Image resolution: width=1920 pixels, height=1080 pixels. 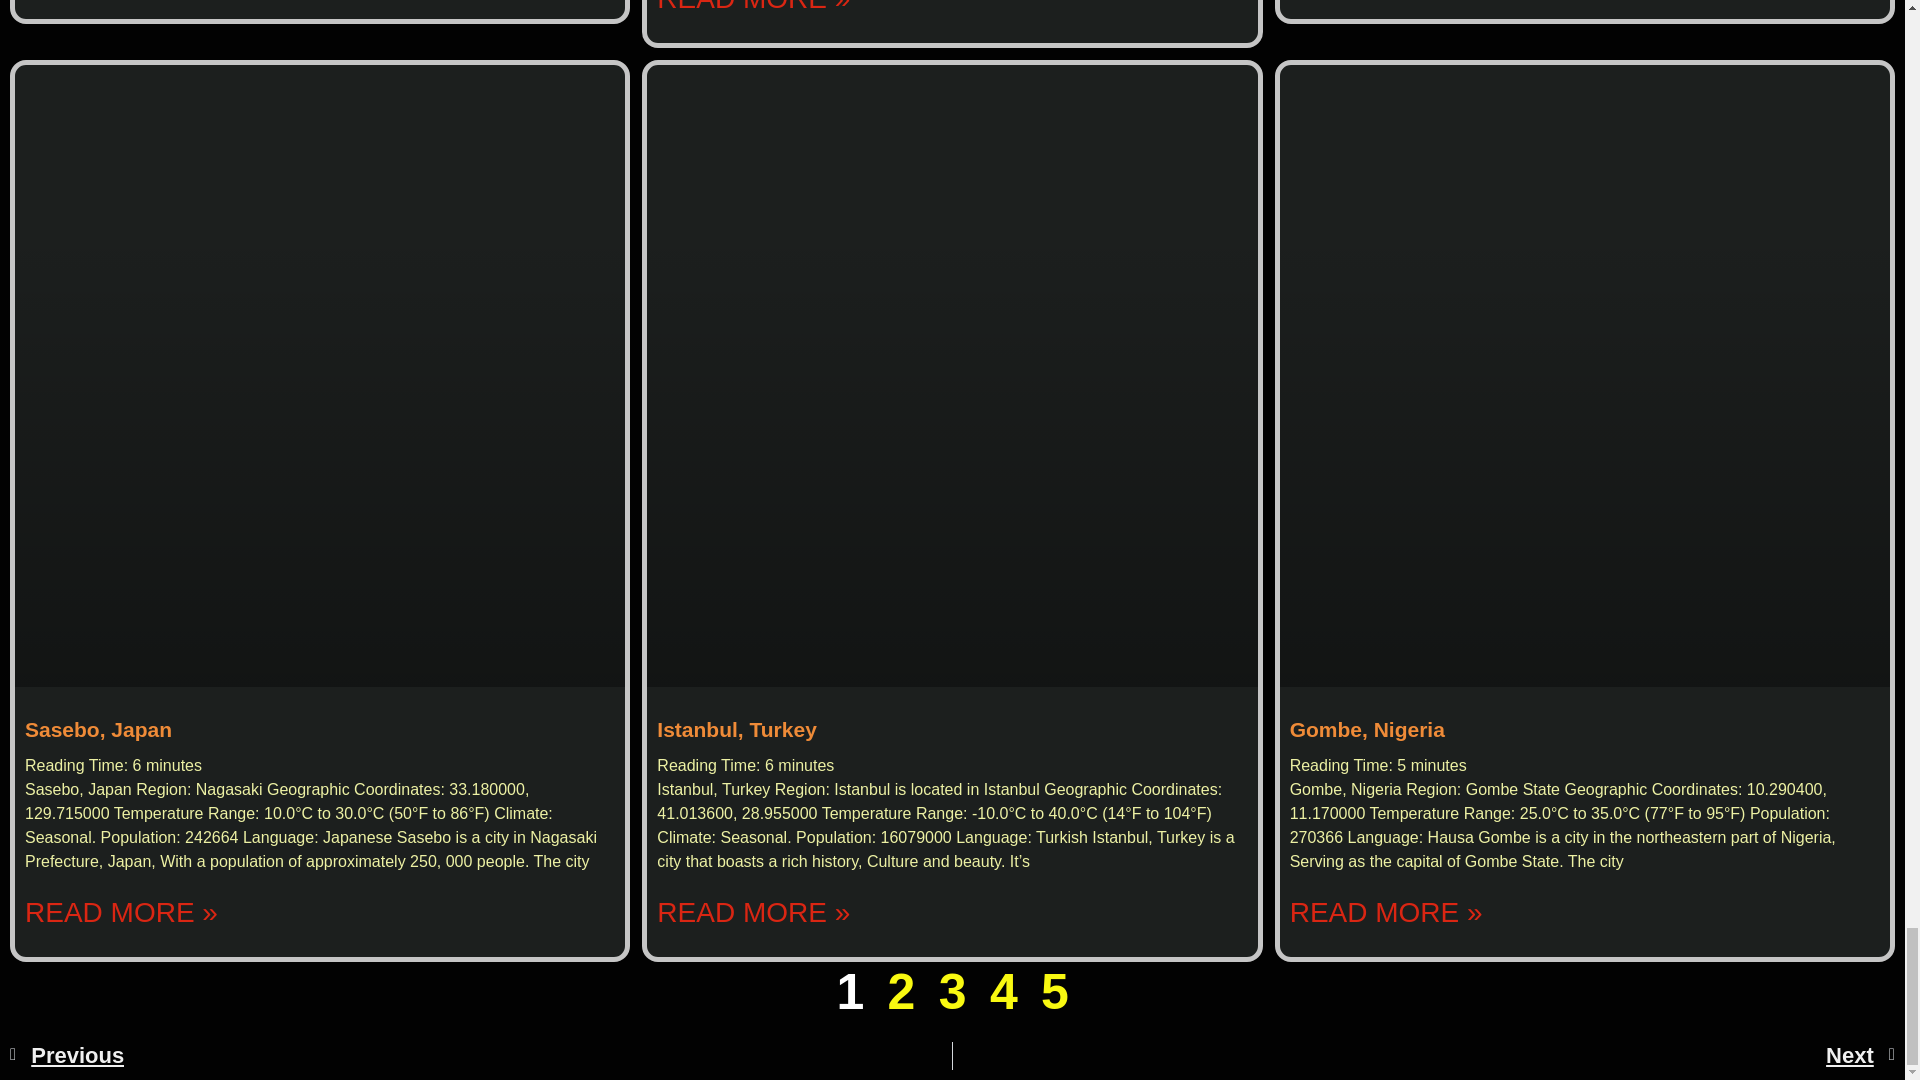 What do you see at coordinates (480, 1056) in the screenshot?
I see `Previous` at bounding box center [480, 1056].